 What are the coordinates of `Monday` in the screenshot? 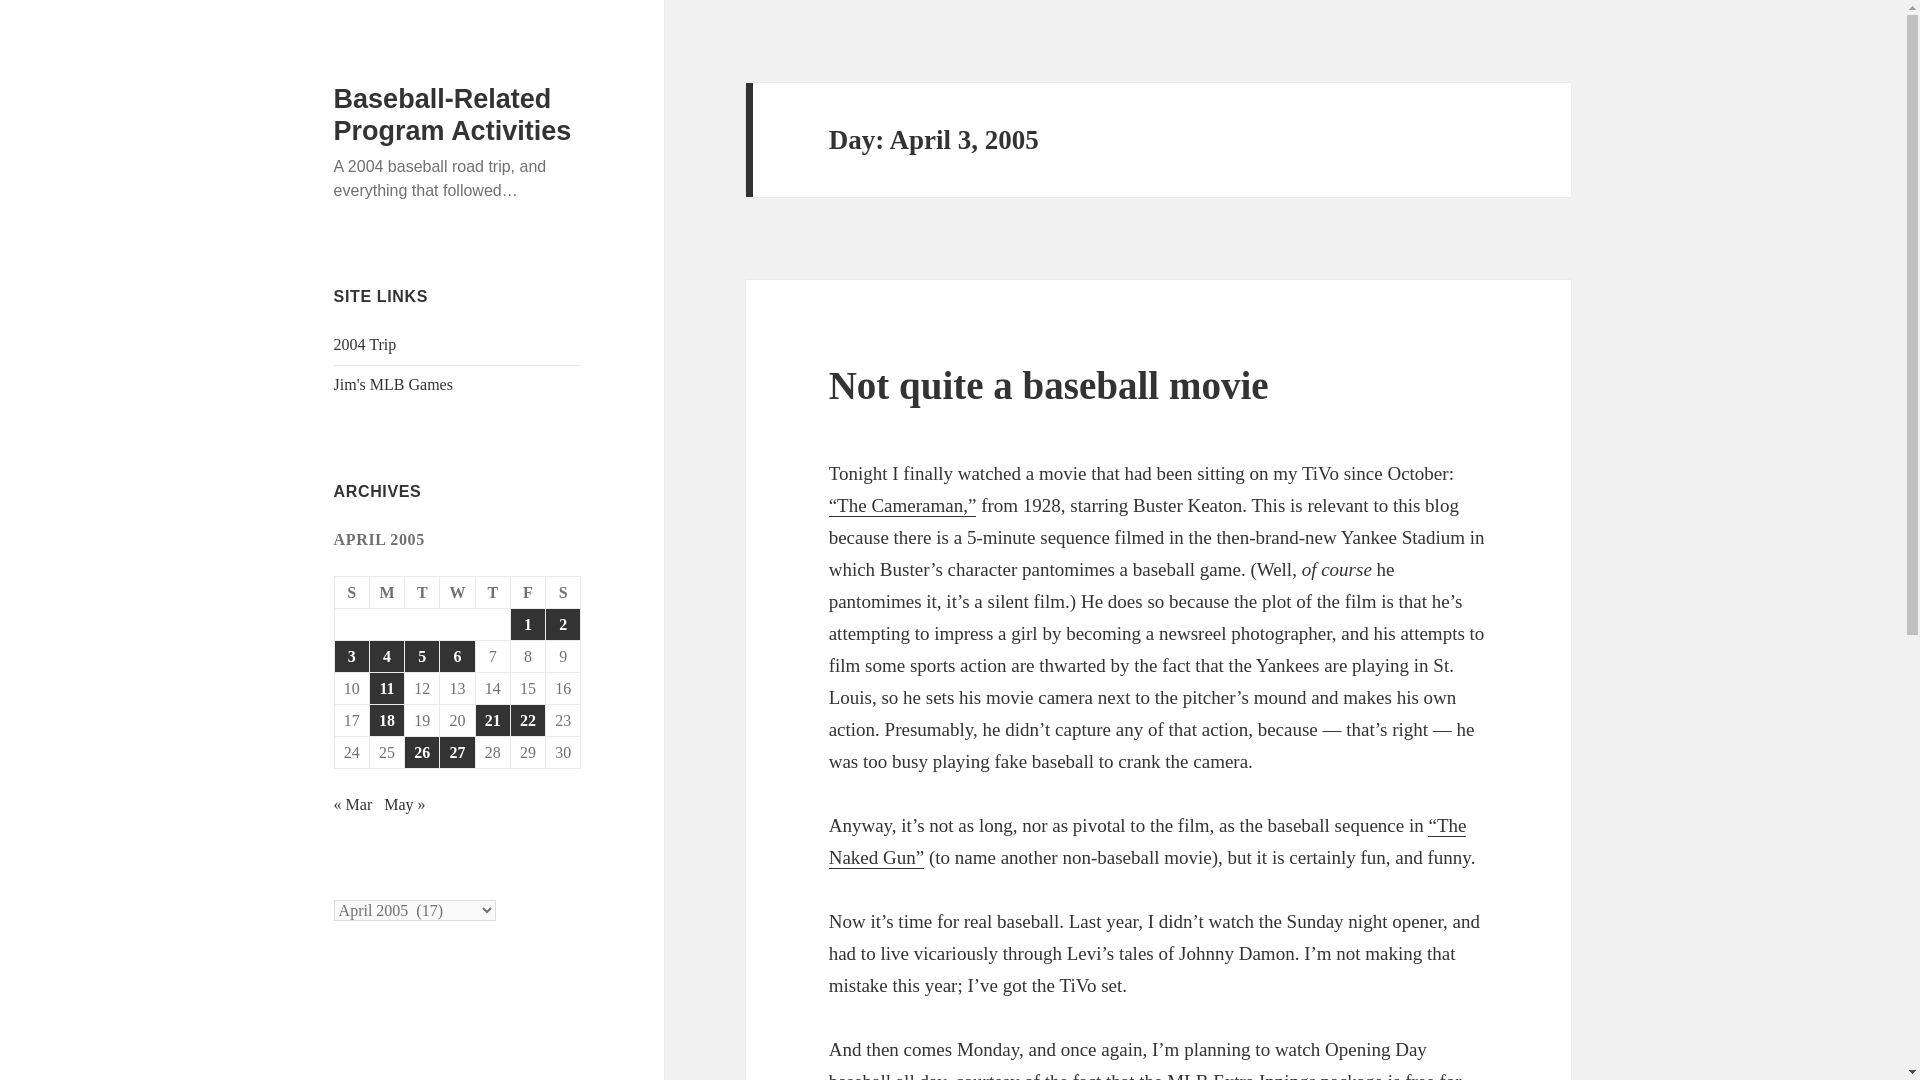 It's located at (388, 592).